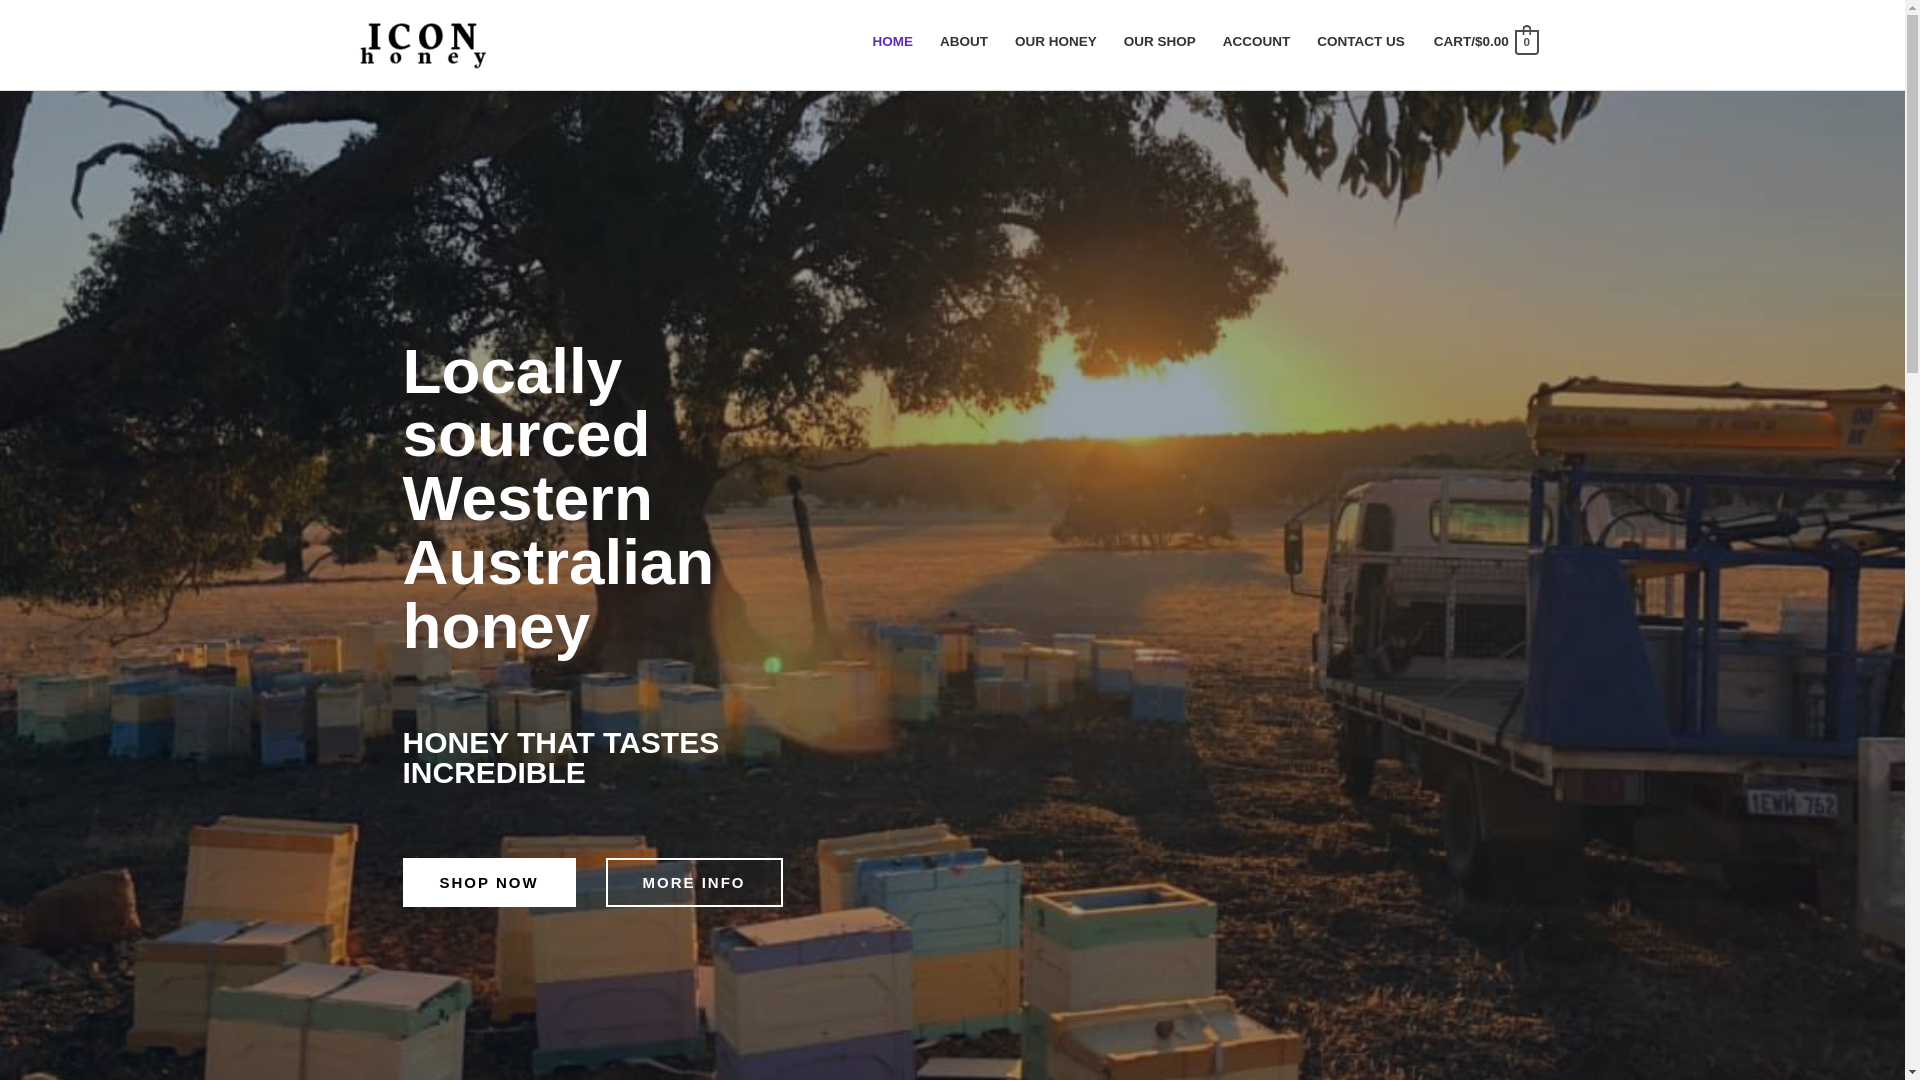 This screenshot has height=1080, width=1920. What do you see at coordinates (964, 42) in the screenshot?
I see `ABOUT` at bounding box center [964, 42].